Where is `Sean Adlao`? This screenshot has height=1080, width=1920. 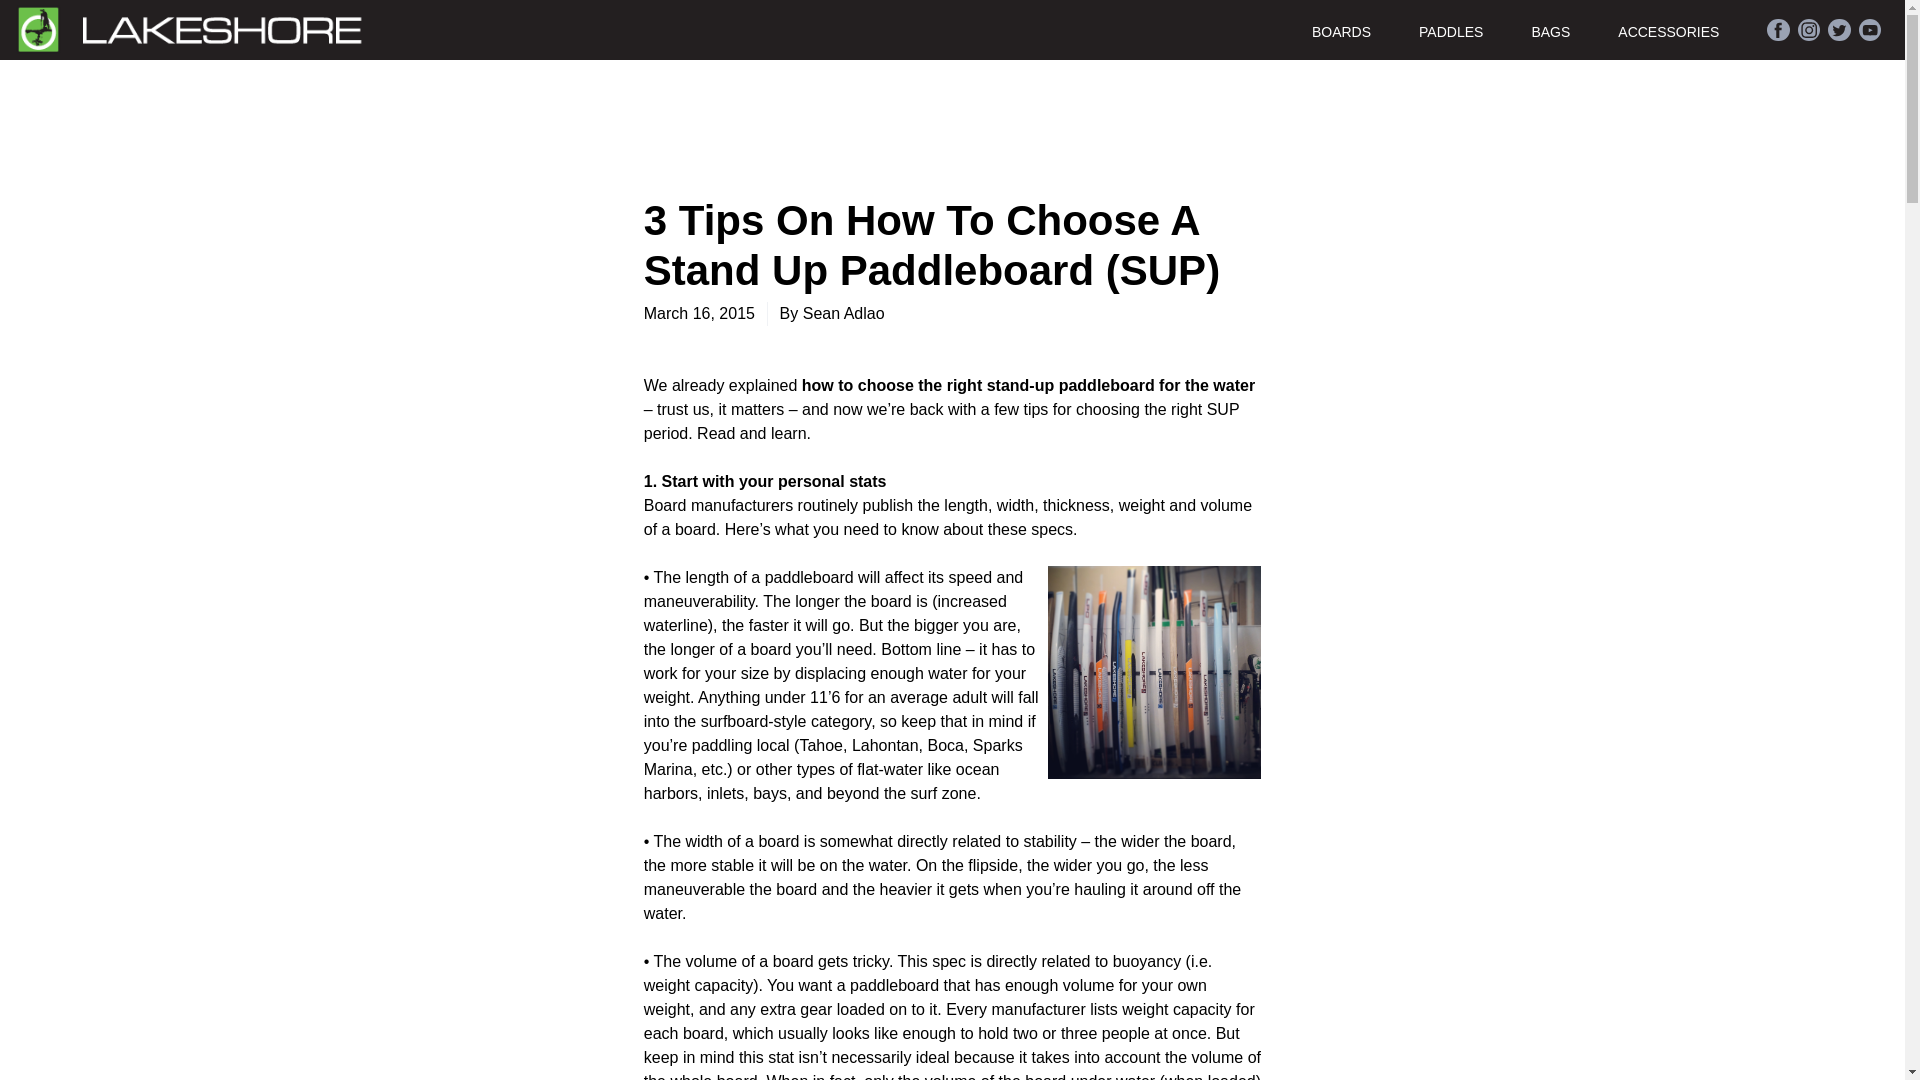 Sean Adlao is located at coordinates (844, 312).